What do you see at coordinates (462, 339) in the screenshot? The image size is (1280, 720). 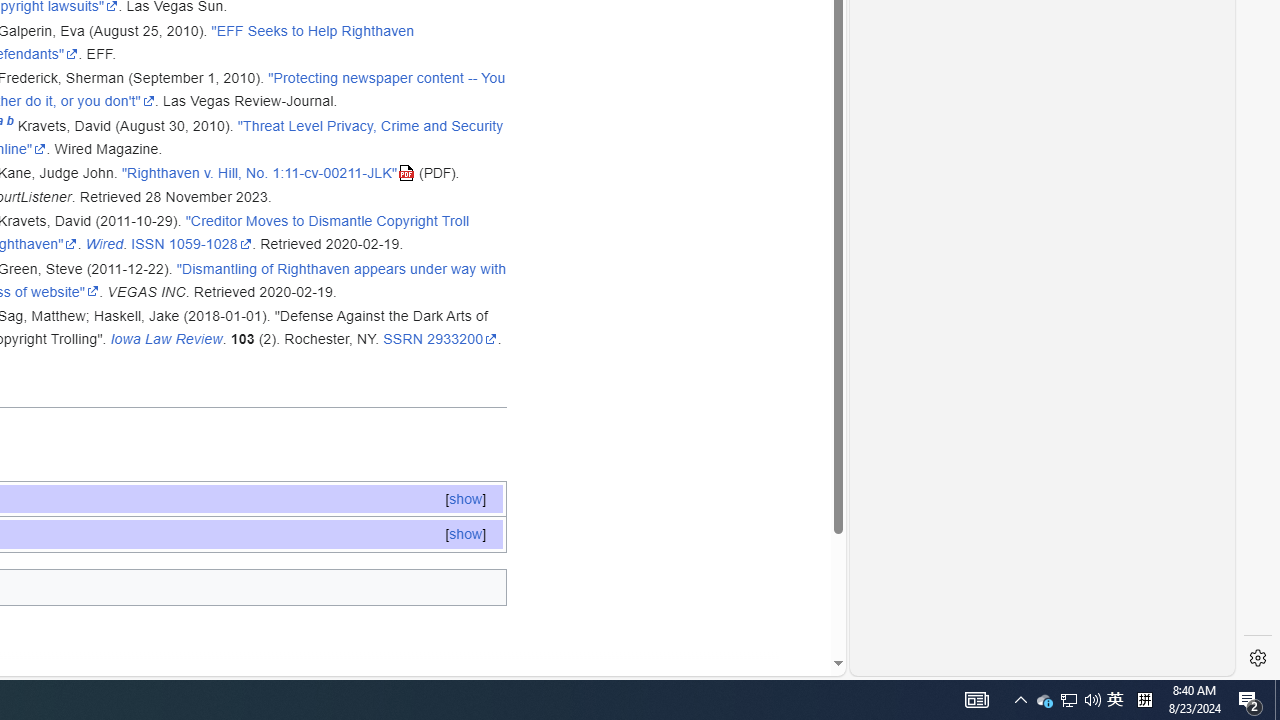 I see `2933200` at bounding box center [462, 339].